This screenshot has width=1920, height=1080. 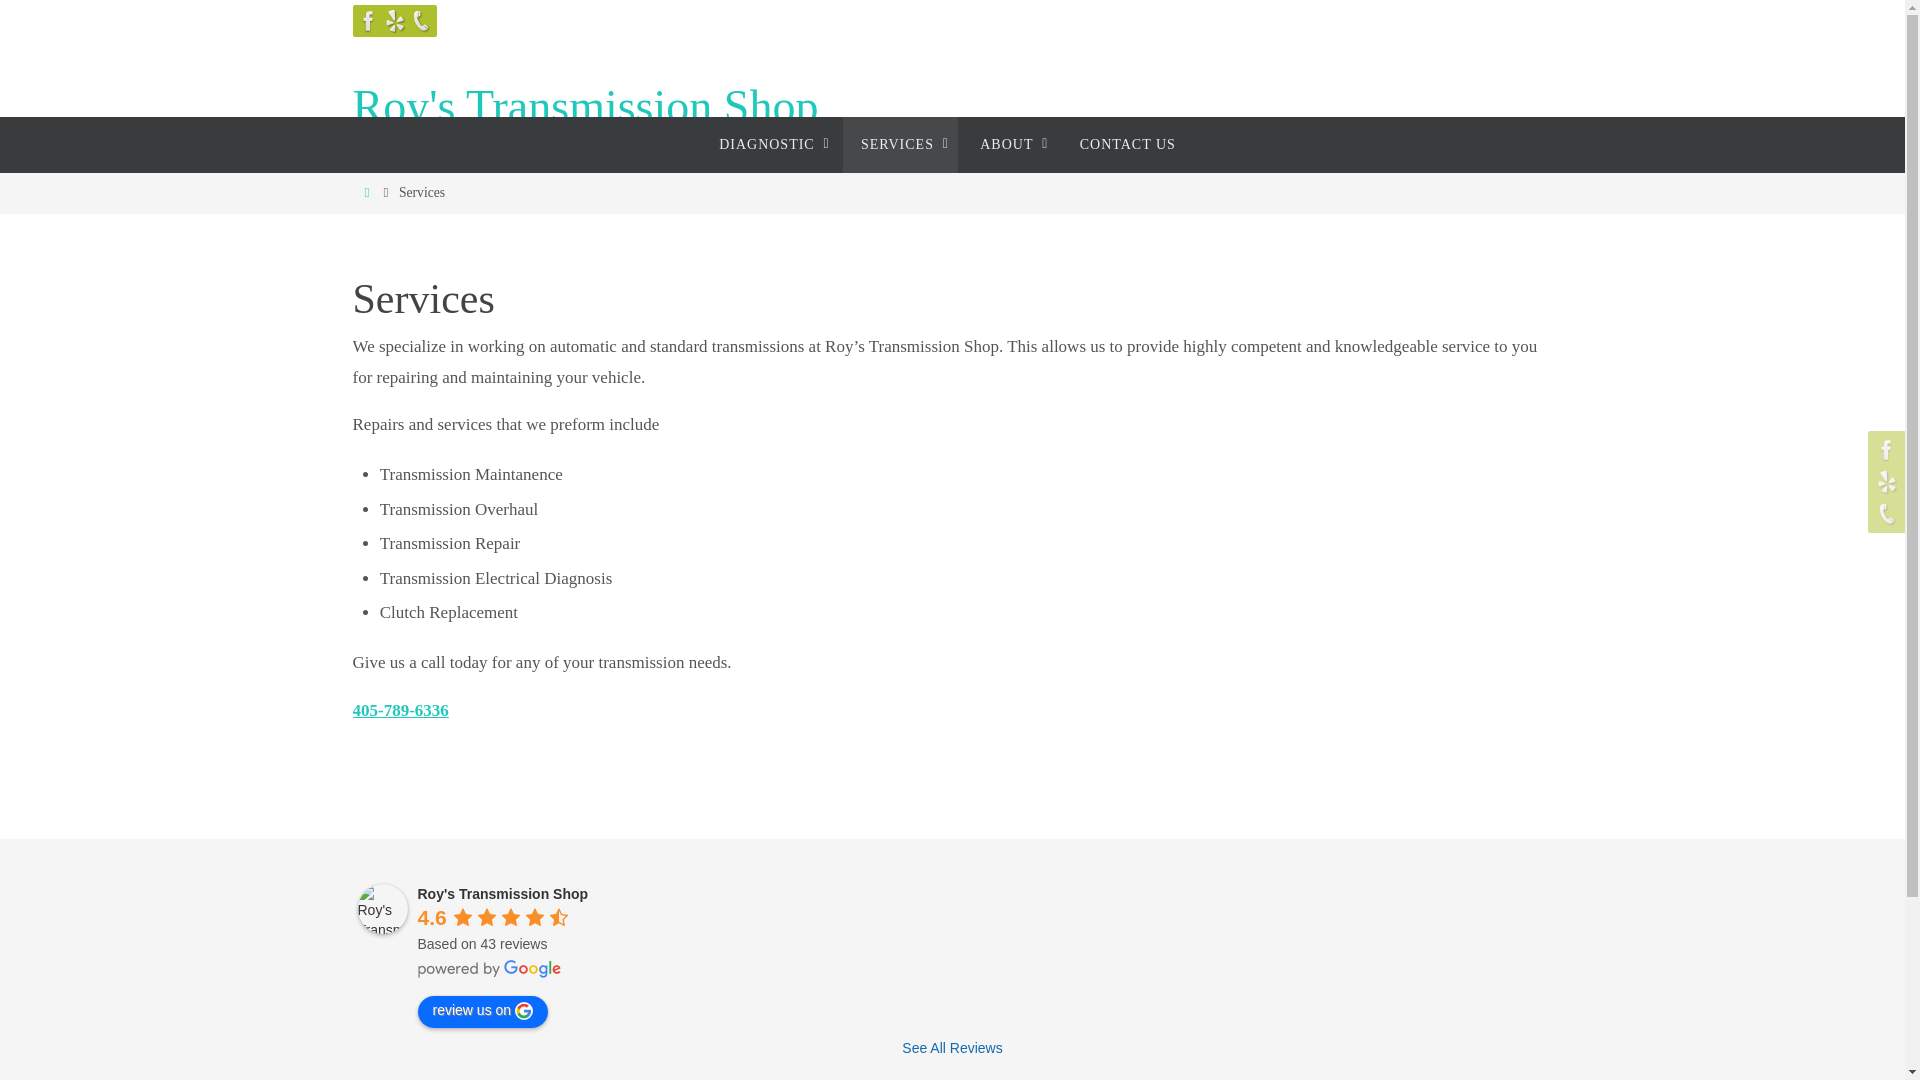 I want to click on SERVICES, so click(x=900, y=144).